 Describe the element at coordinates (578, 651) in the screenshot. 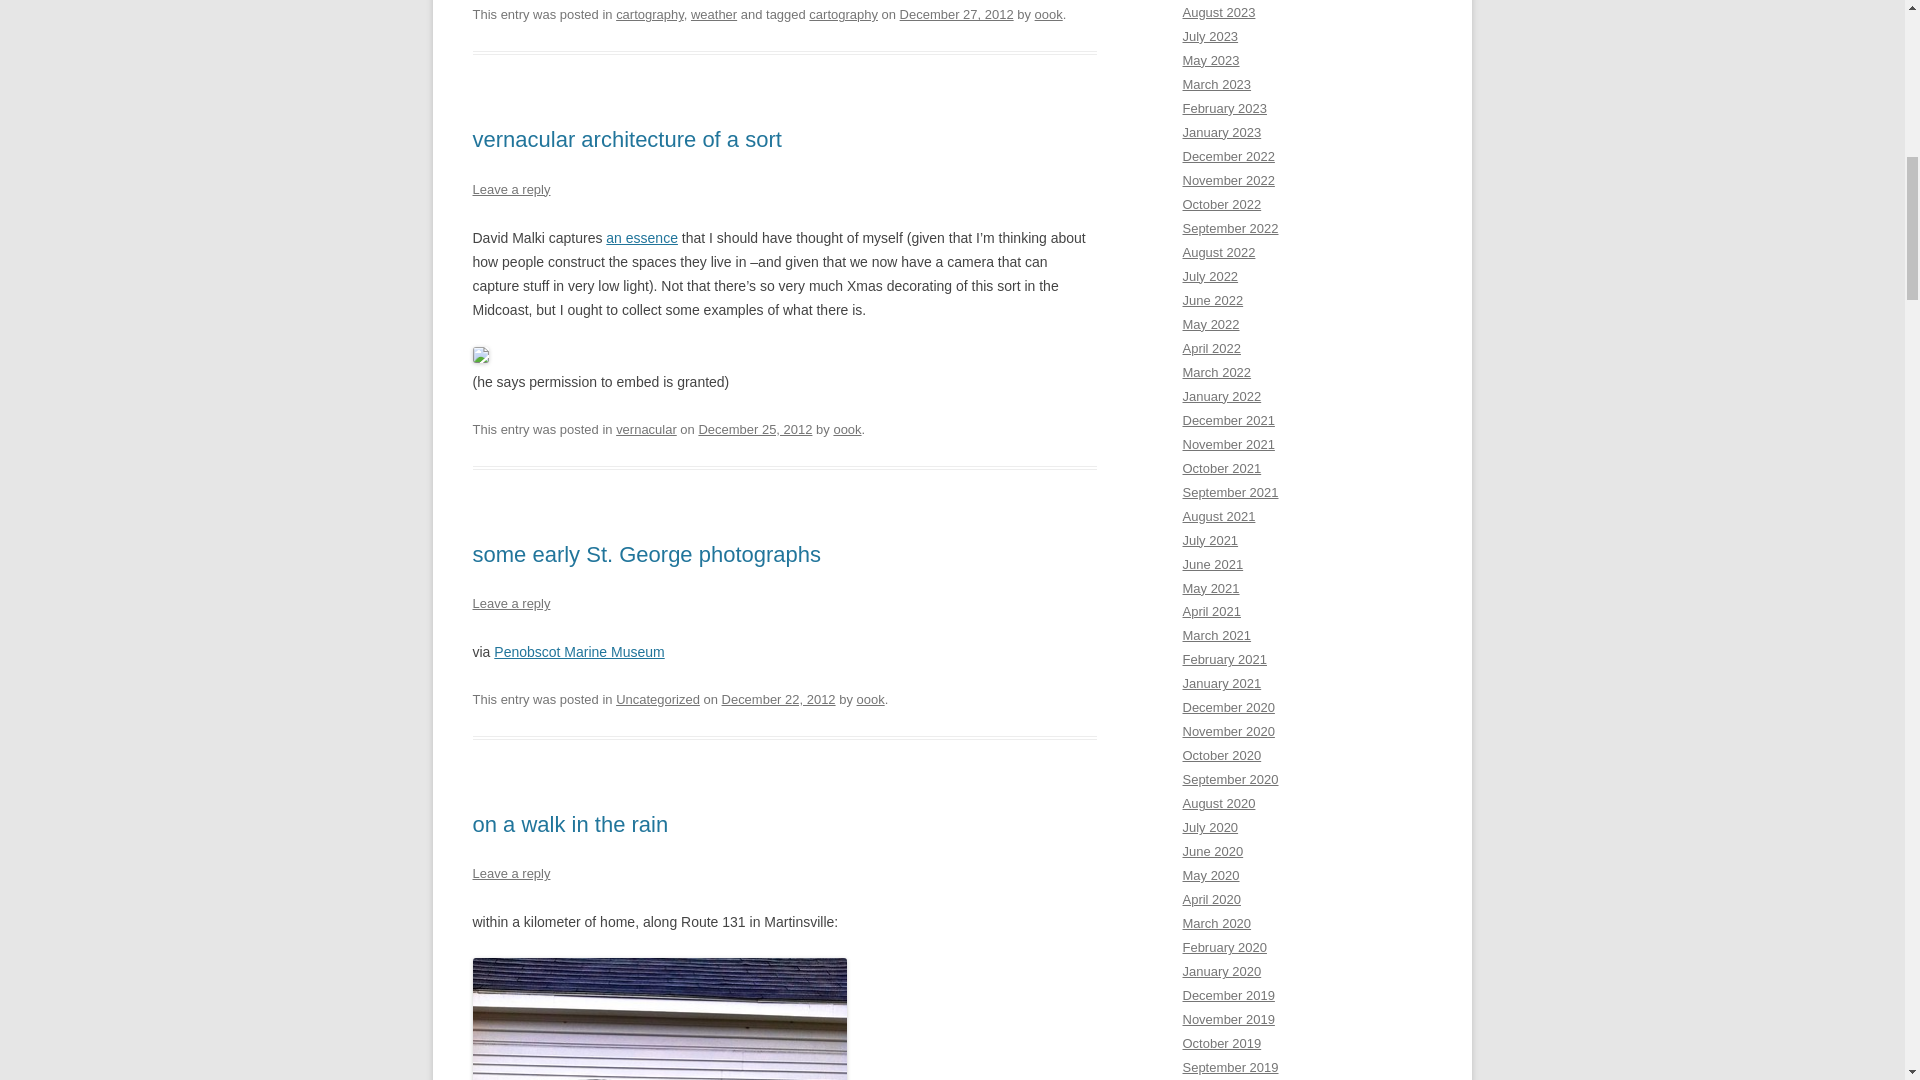

I see `Penobscot Marine Museum` at that location.